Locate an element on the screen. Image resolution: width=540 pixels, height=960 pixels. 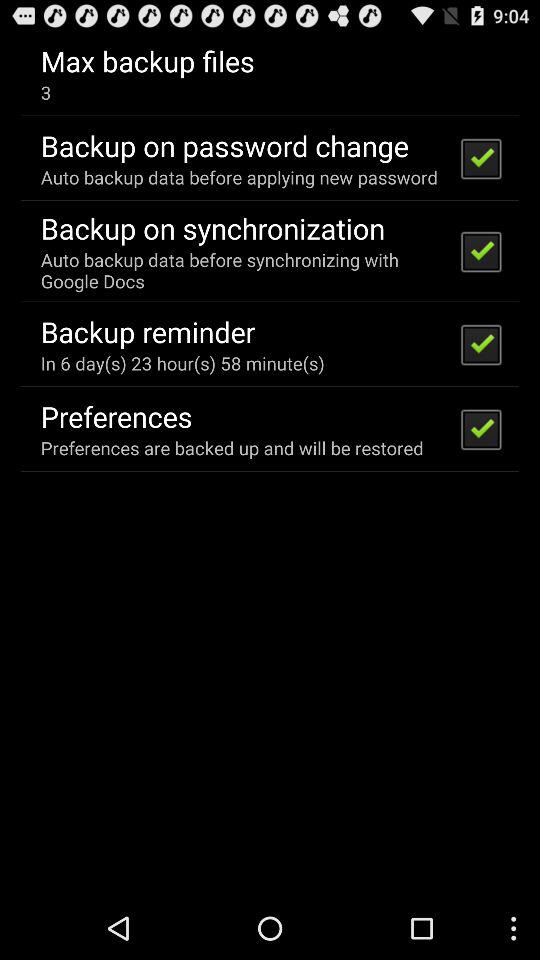
choose the in 6 day item is located at coordinates (182, 362).